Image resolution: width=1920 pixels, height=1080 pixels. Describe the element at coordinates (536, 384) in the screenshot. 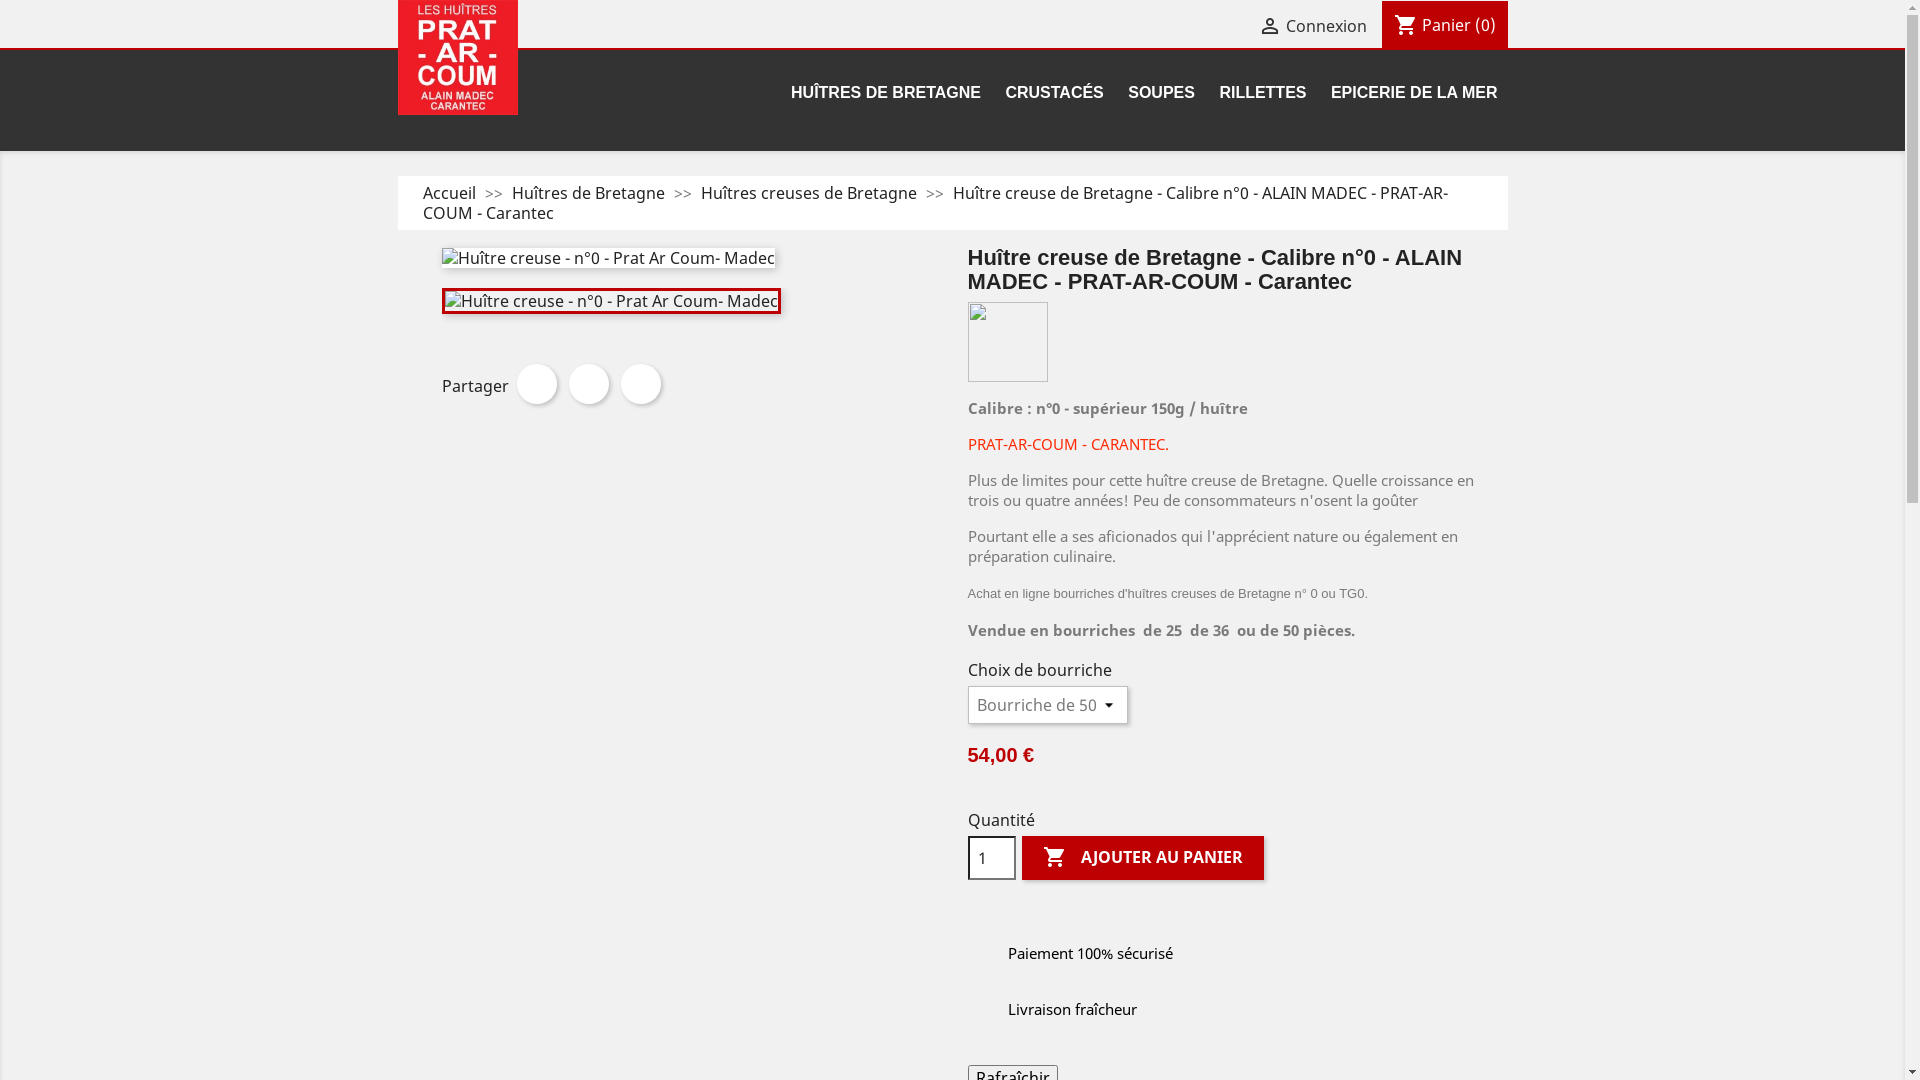

I see `Partager` at that location.